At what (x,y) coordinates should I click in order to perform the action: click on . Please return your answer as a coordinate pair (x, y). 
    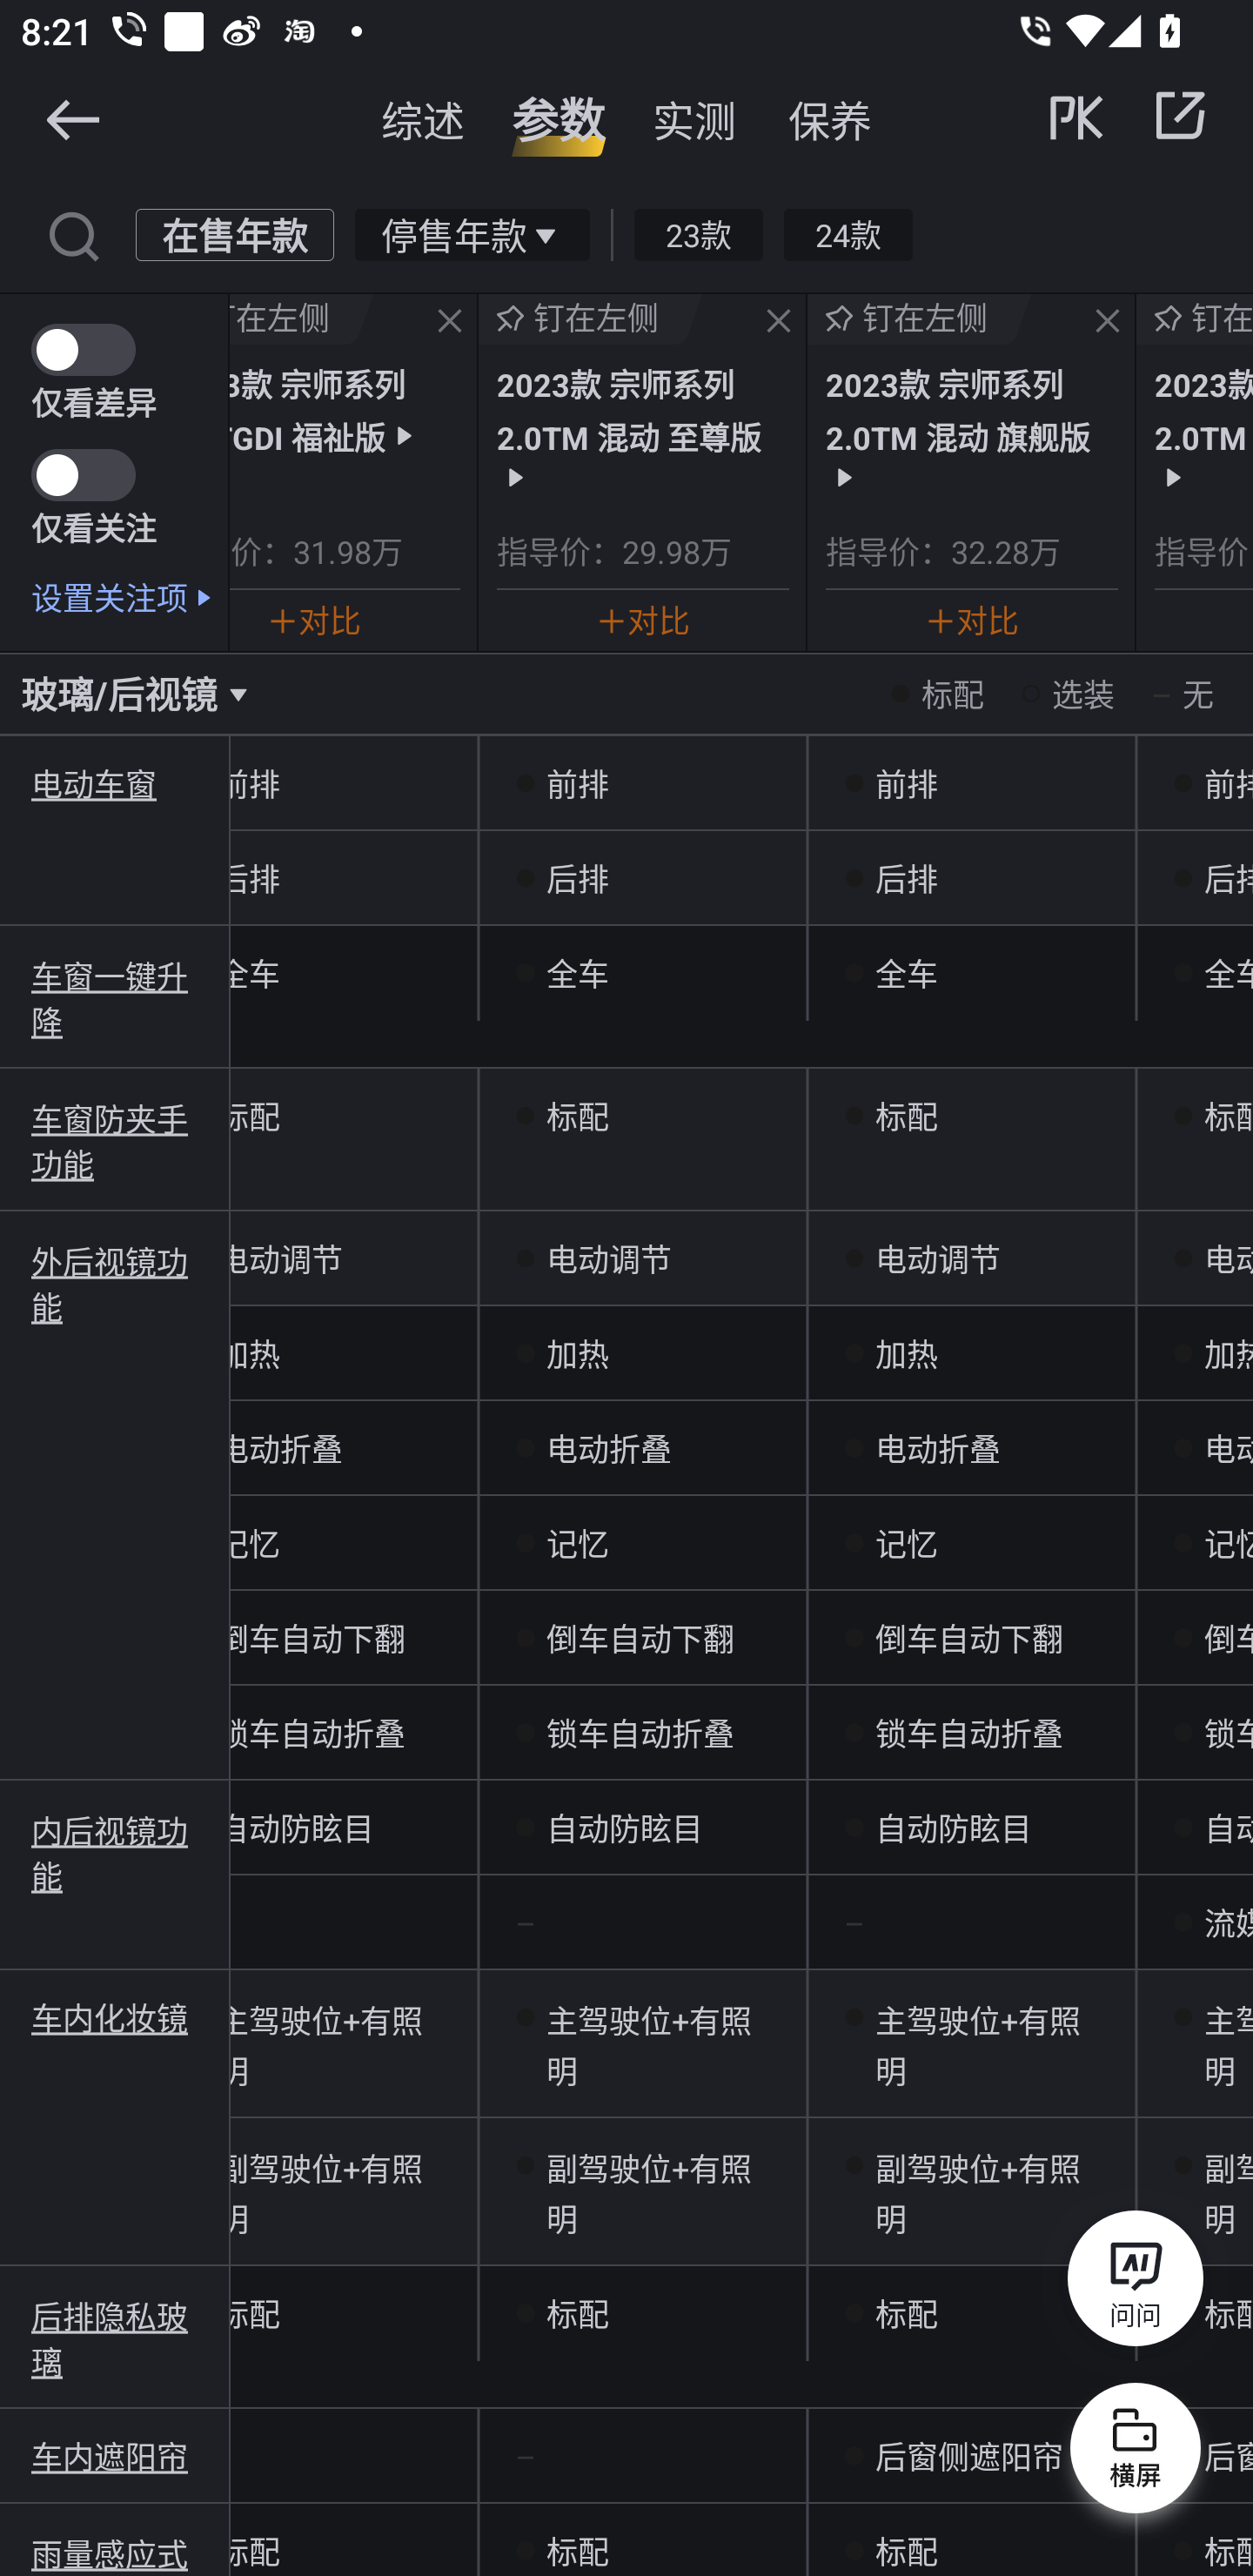
    Looking at the image, I should click on (1107, 322).